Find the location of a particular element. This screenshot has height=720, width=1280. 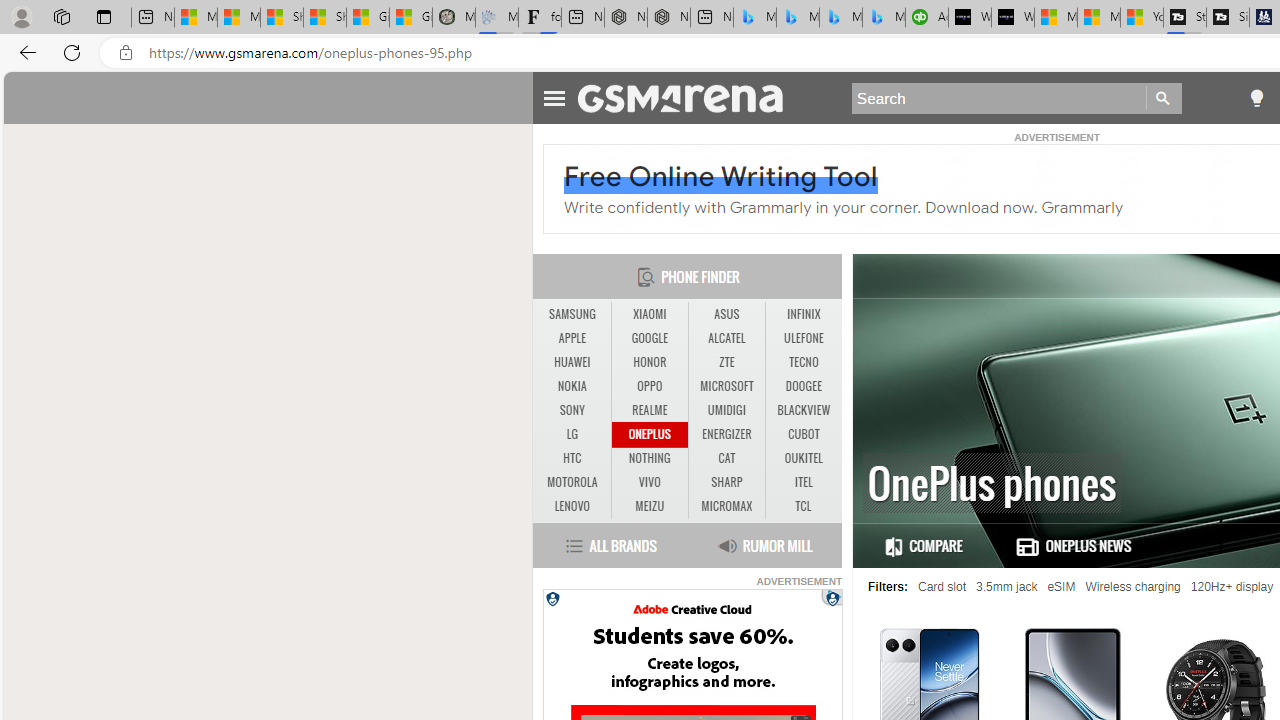

REALME is located at coordinates (649, 410).